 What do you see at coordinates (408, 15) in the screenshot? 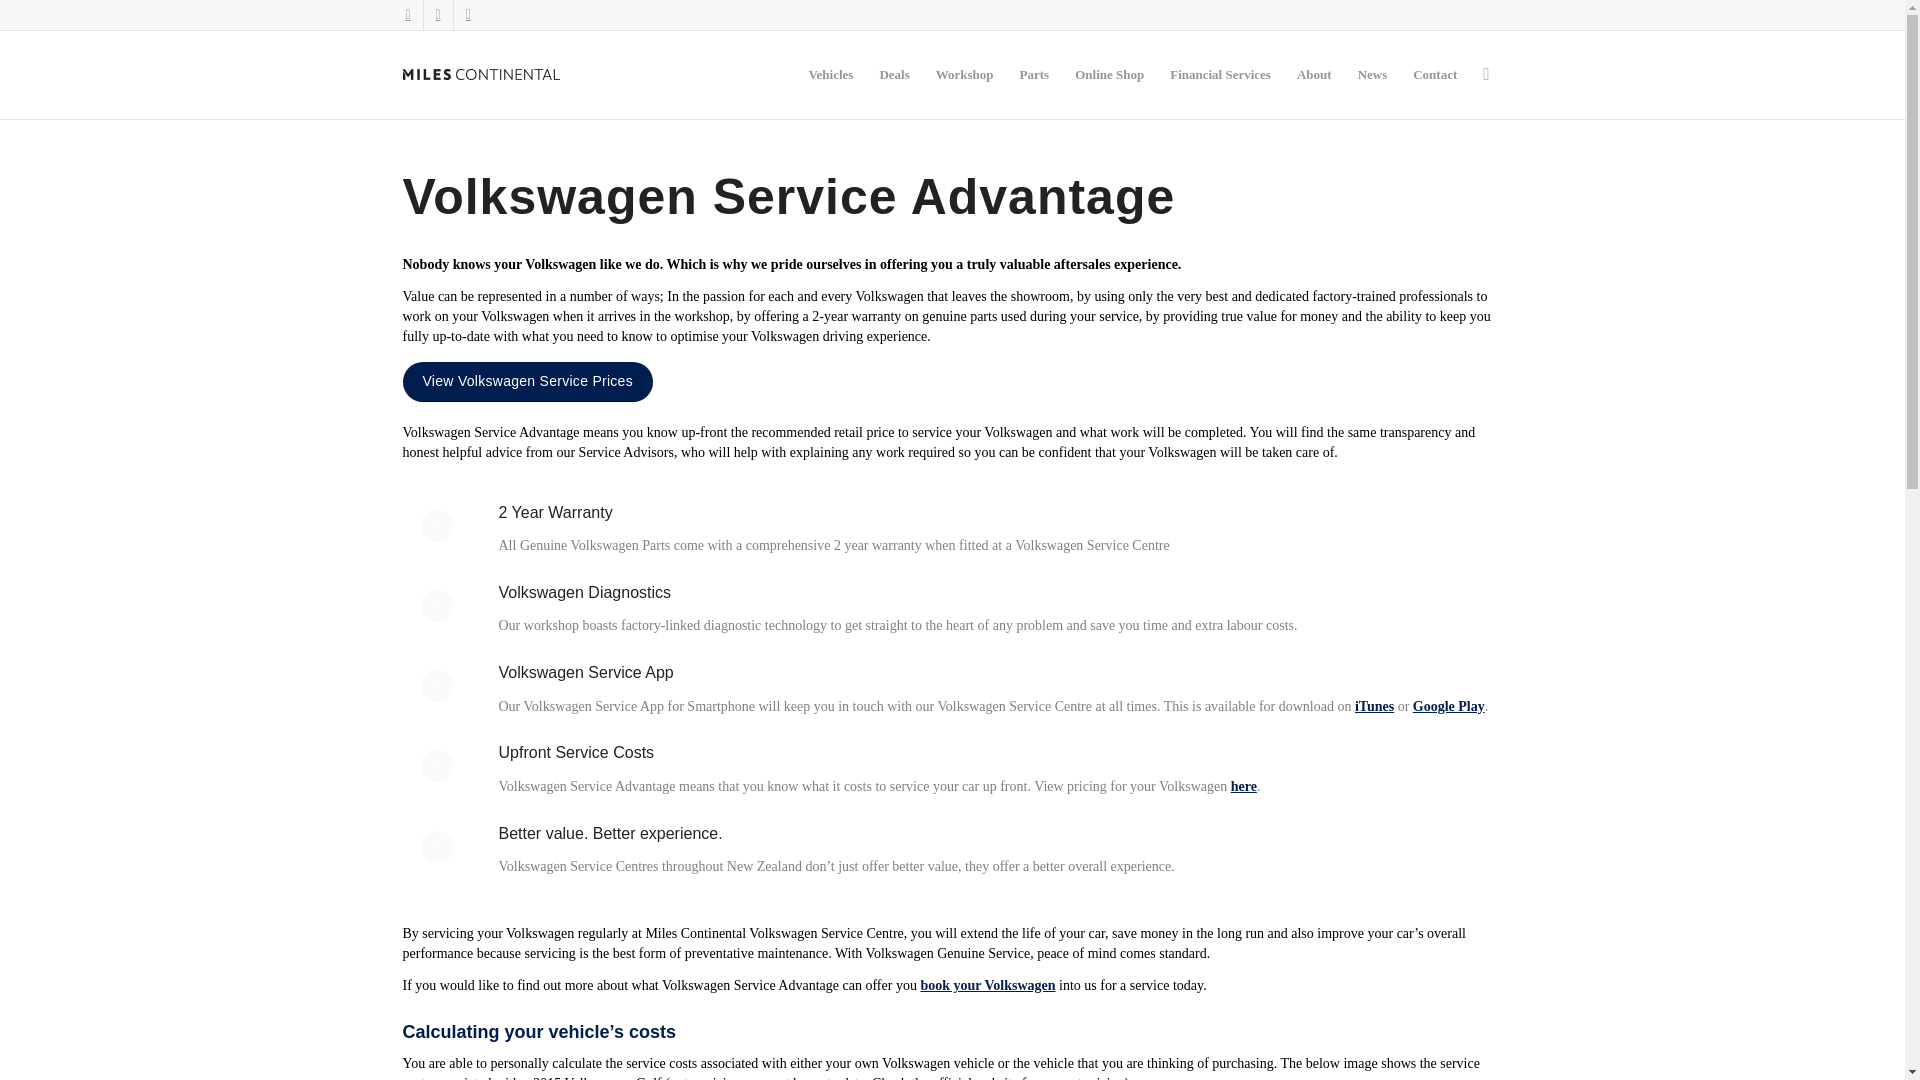
I see `Instagram` at bounding box center [408, 15].